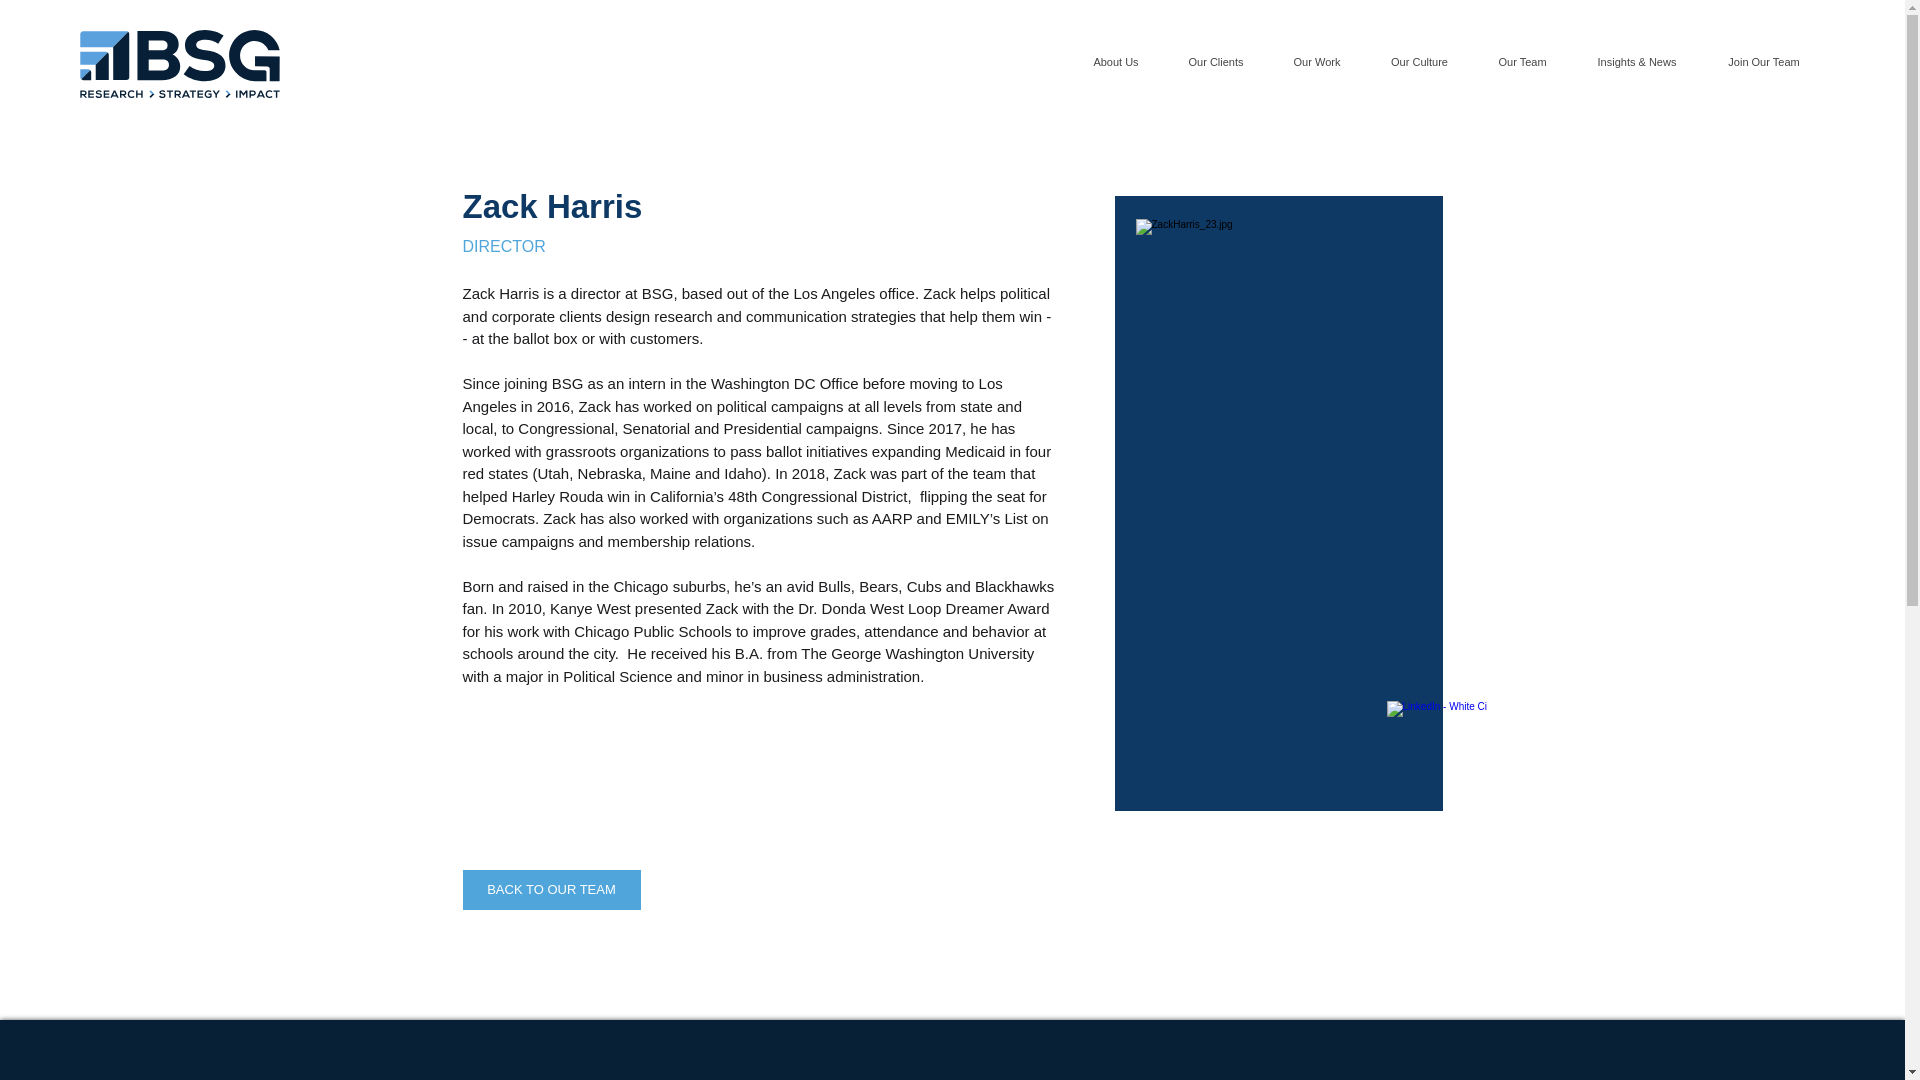 This screenshot has height=1080, width=1920. What do you see at coordinates (1116, 62) in the screenshot?
I see `About Us` at bounding box center [1116, 62].